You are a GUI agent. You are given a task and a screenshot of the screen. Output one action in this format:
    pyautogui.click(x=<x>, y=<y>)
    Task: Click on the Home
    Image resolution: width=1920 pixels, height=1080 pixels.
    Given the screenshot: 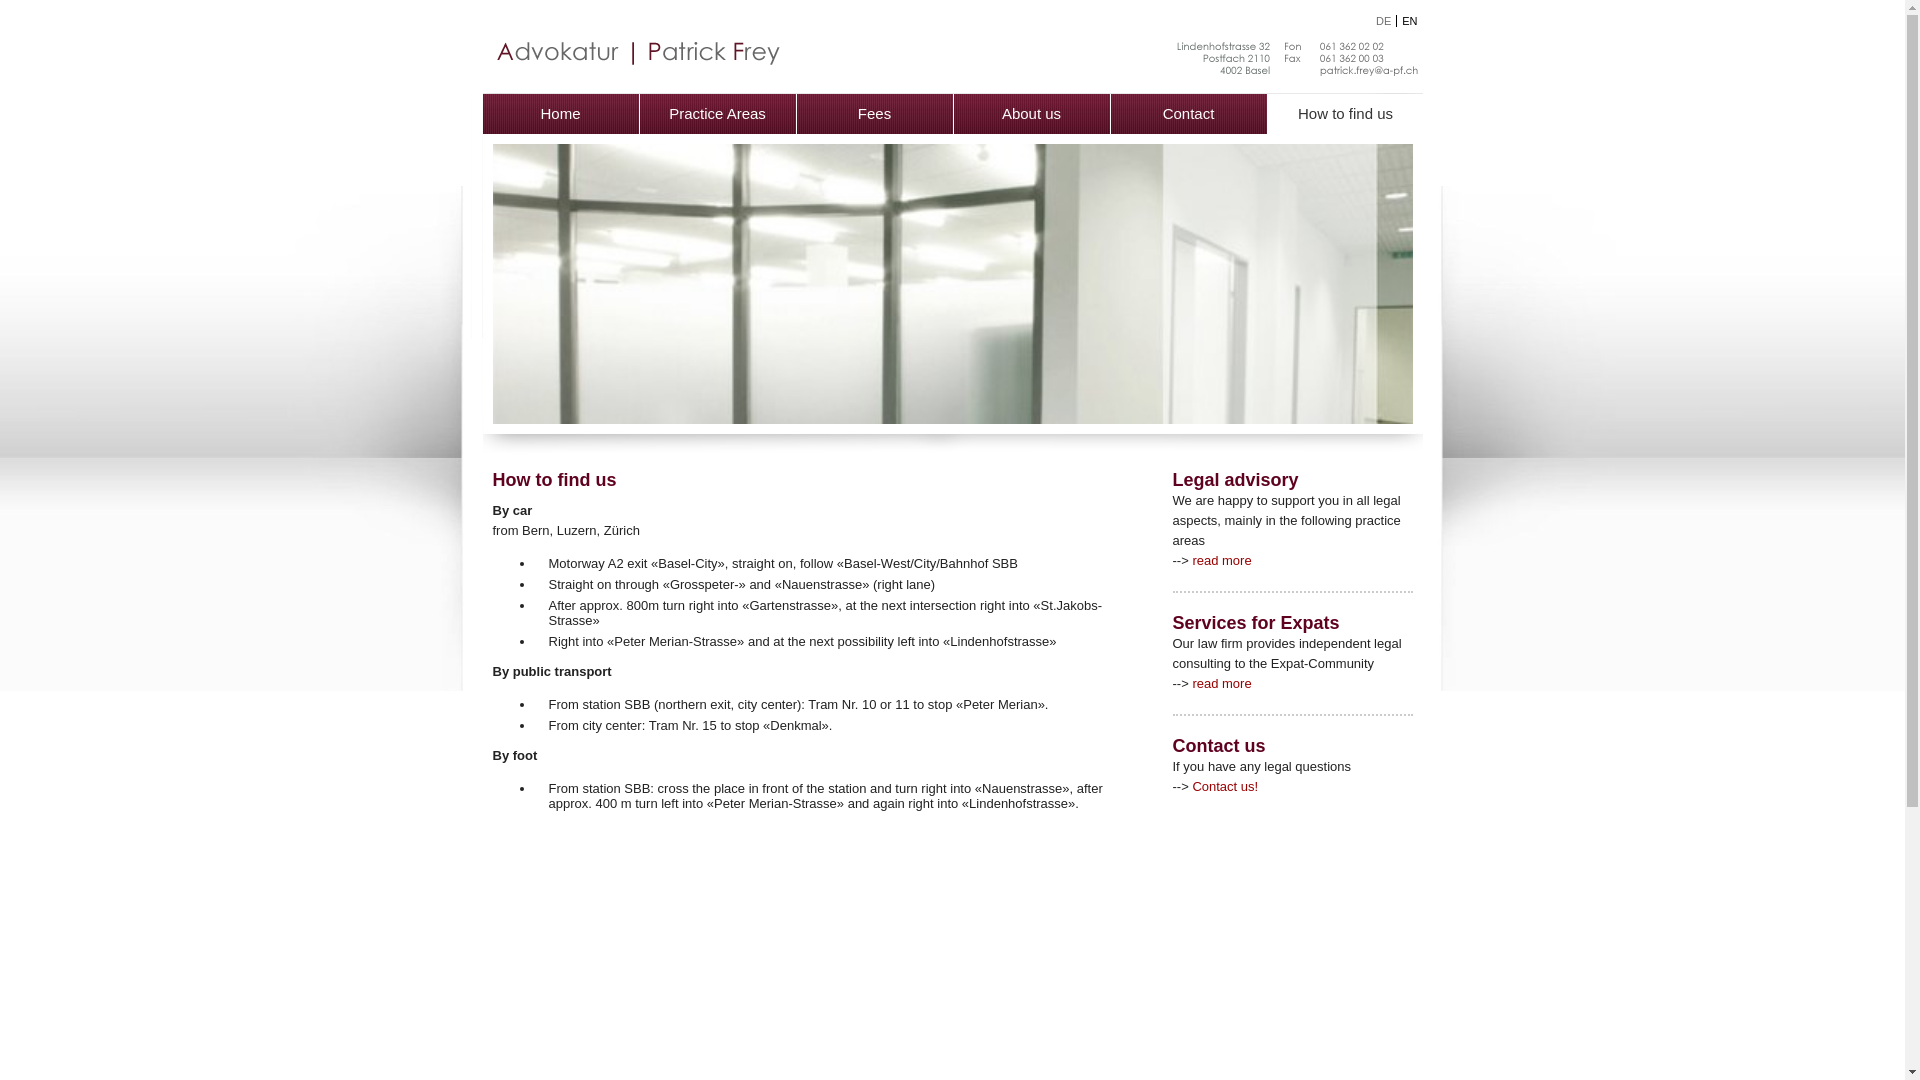 What is the action you would take?
    pyautogui.click(x=560, y=114)
    